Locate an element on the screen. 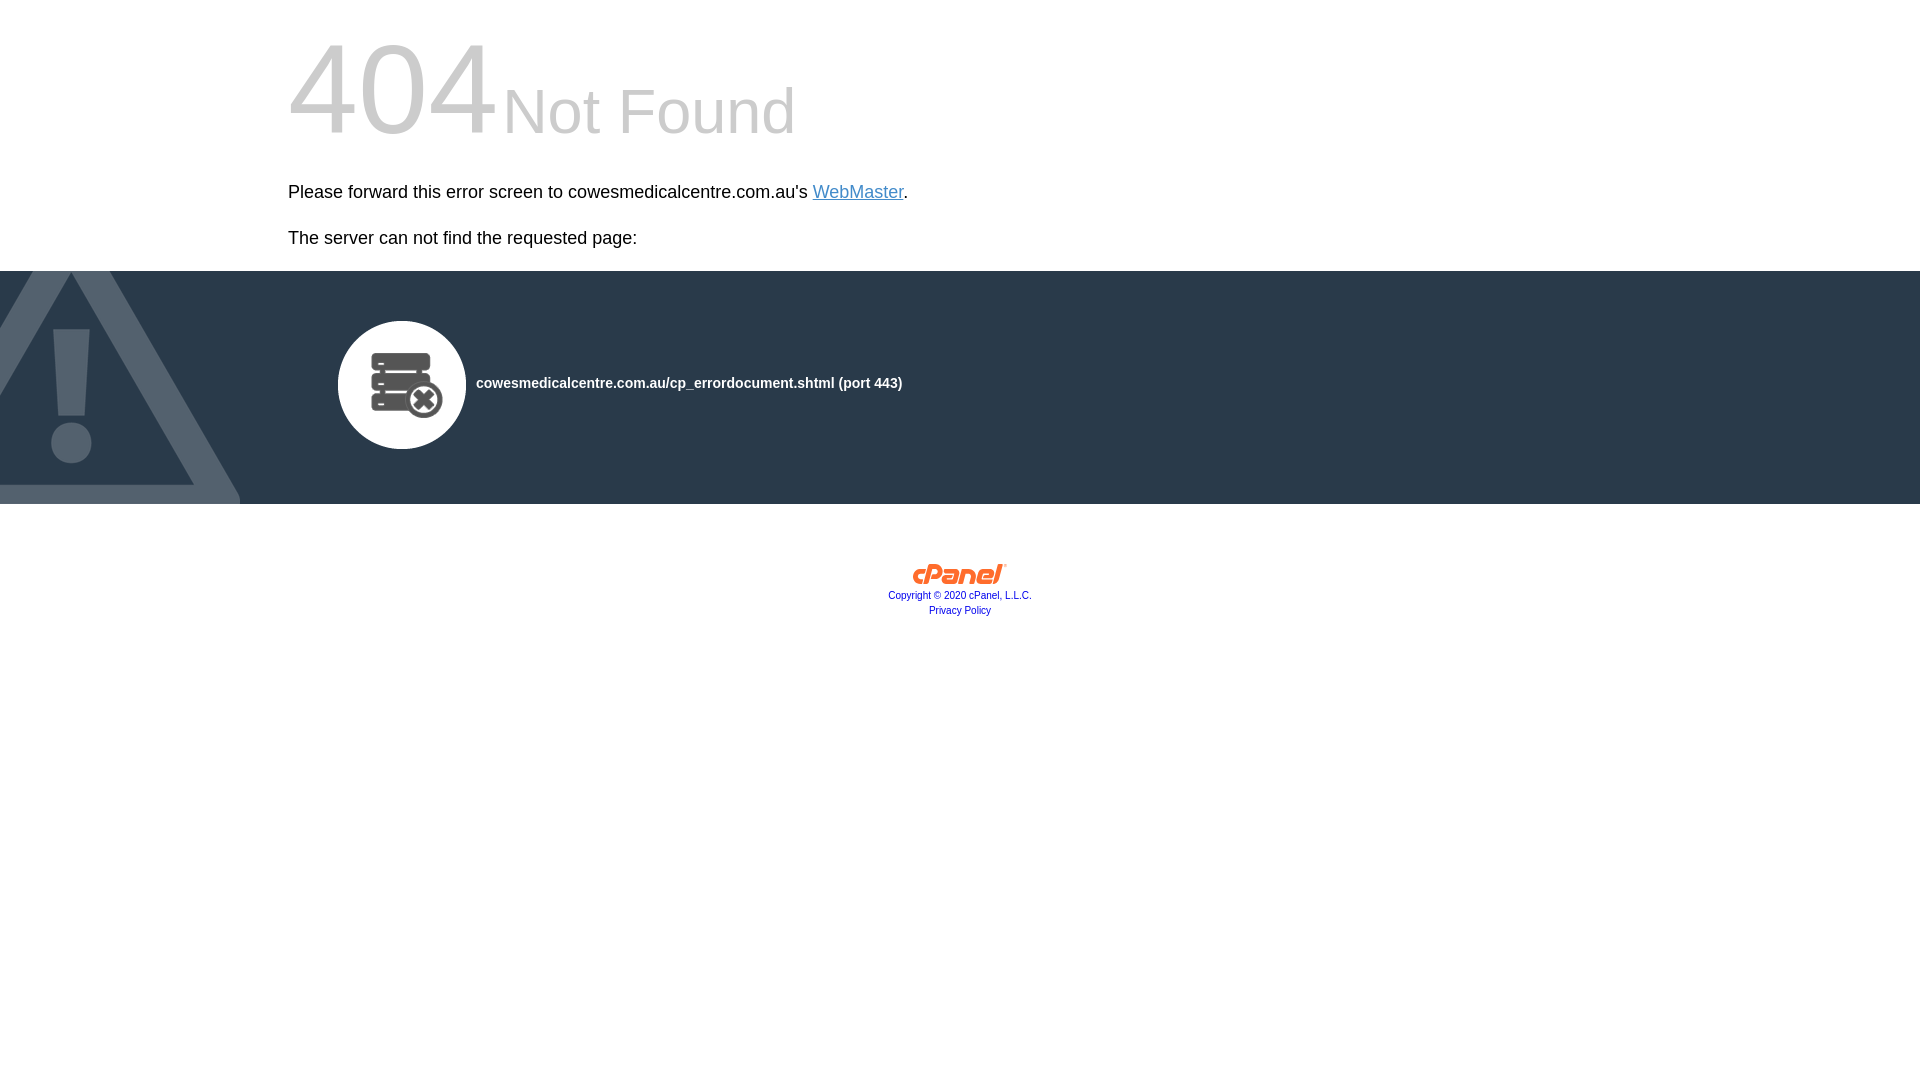 This screenshot has width=1920, height=1080. Privacy Policy is located at coordinates (960, 610).